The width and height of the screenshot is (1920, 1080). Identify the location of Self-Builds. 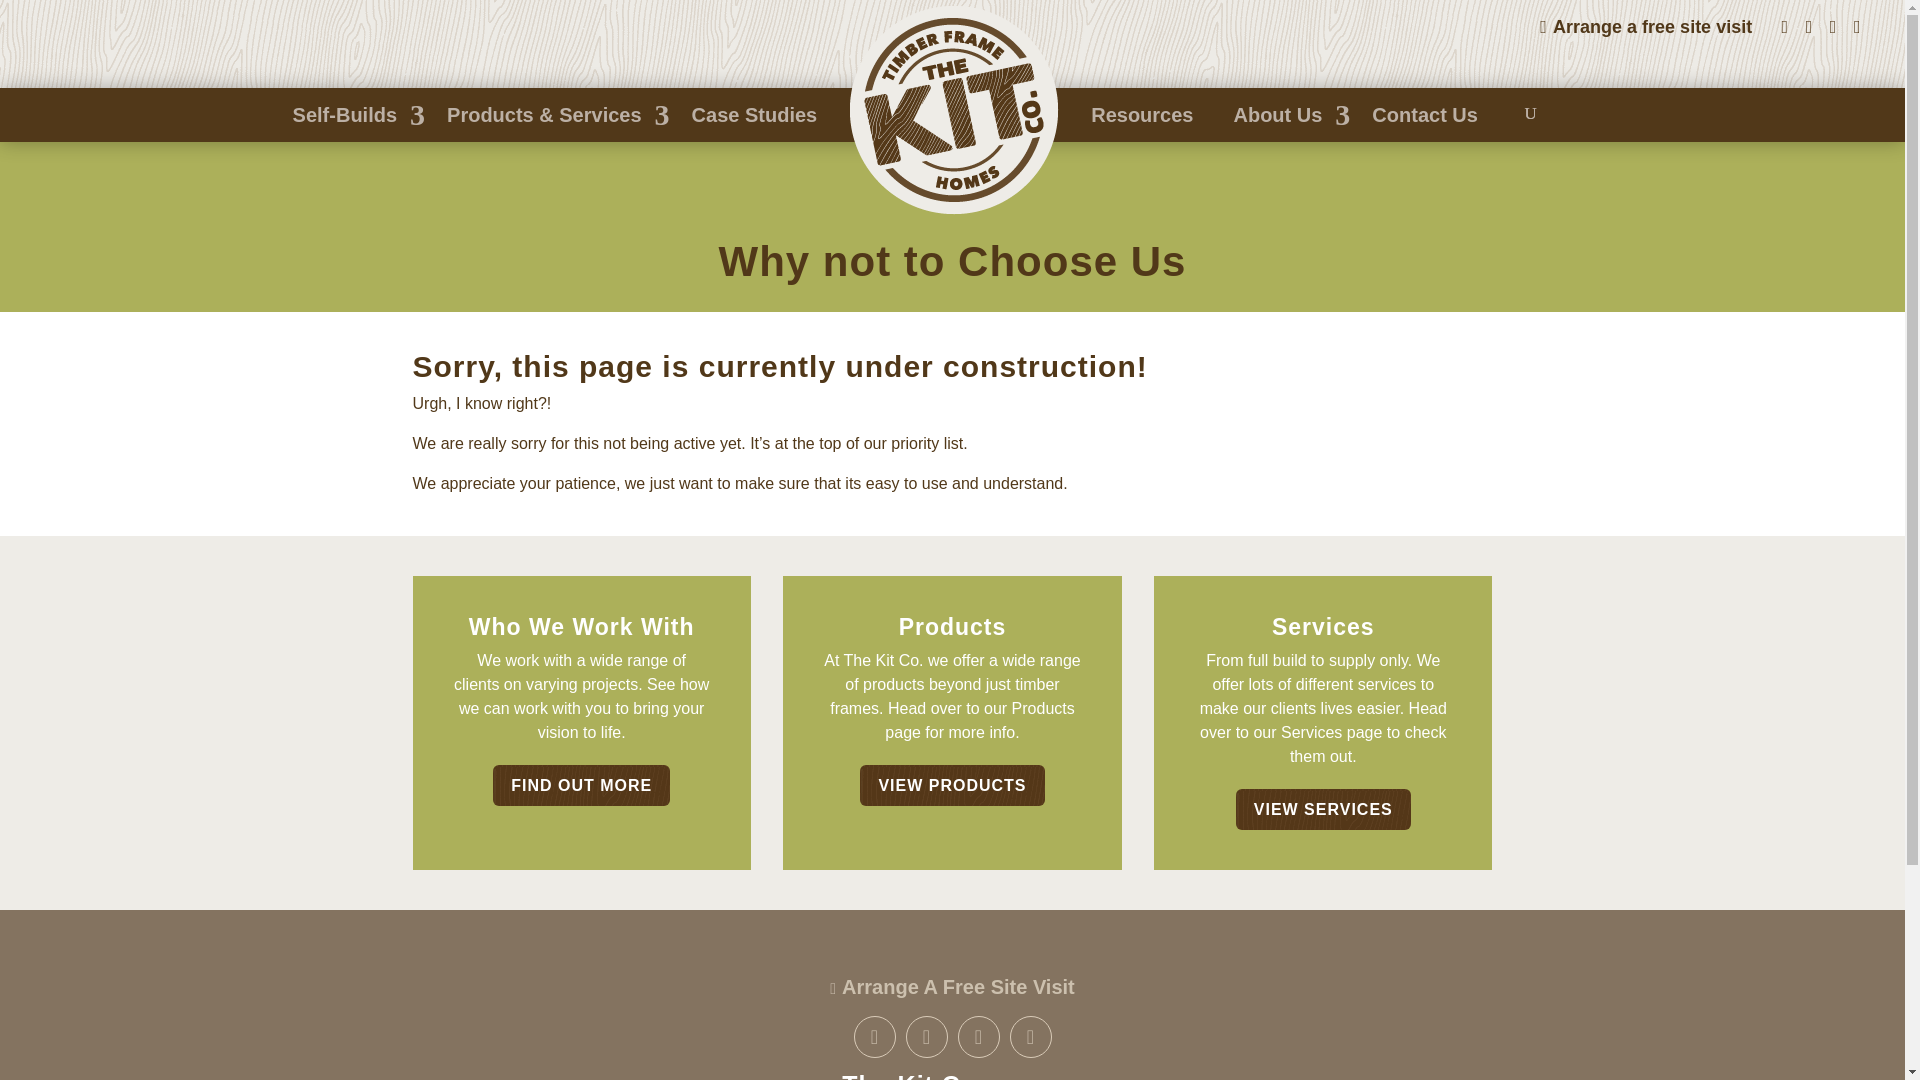
(349, 114).